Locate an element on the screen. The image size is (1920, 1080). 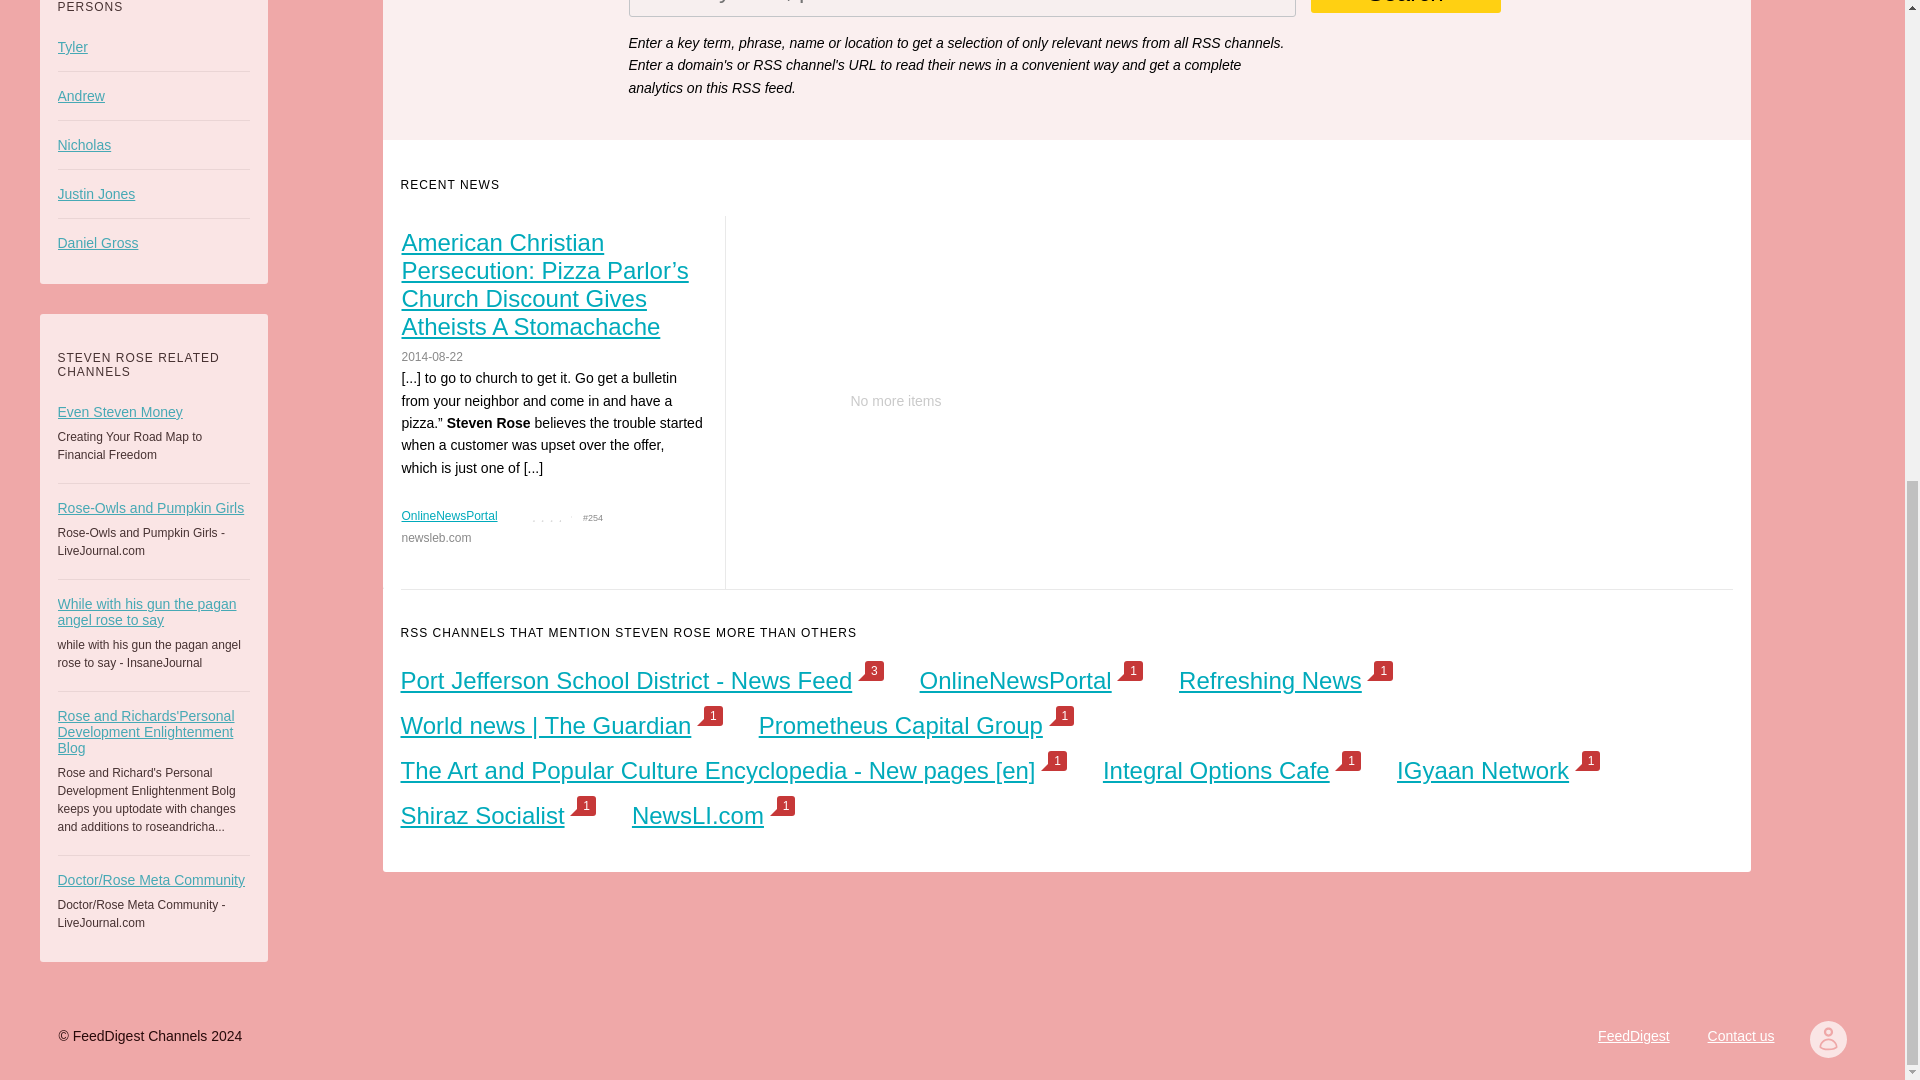
Shiraz Socialist is located at coordinates (482, 816).